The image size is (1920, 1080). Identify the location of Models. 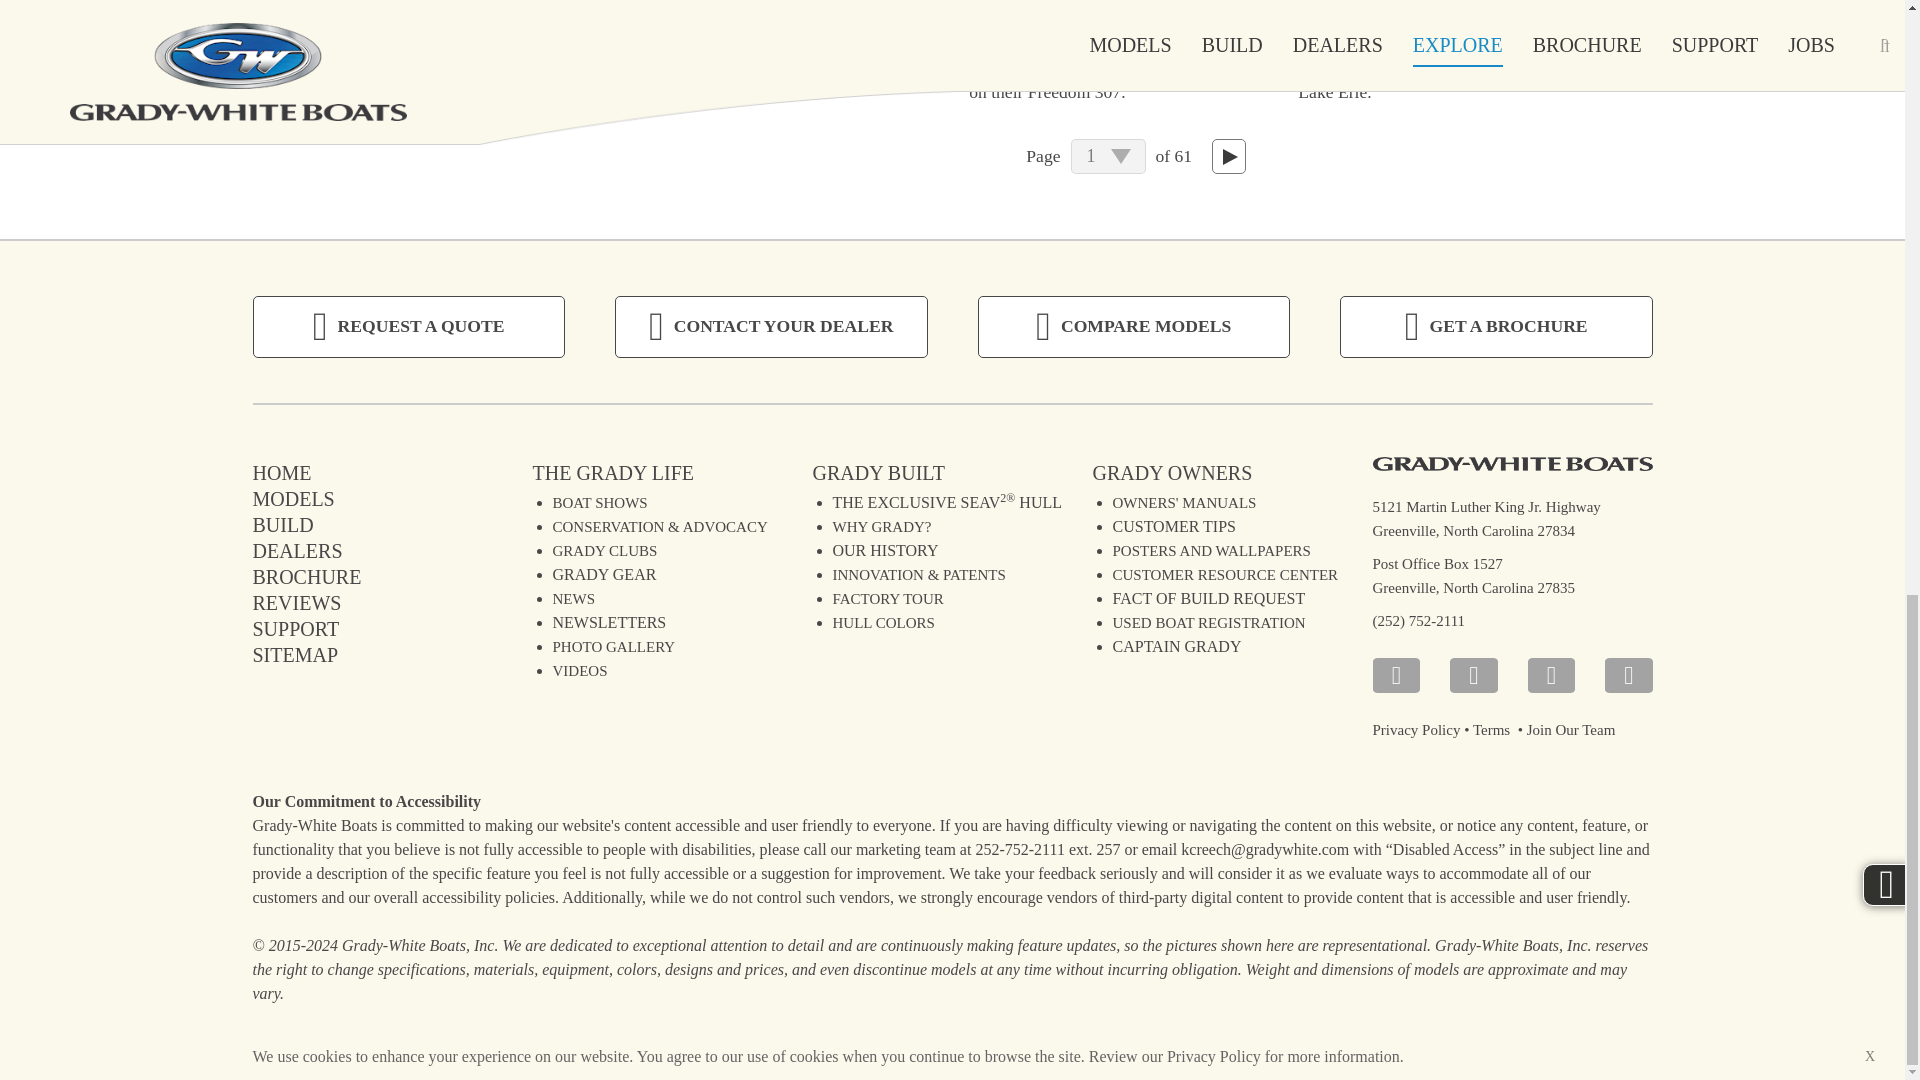
(292, 498).